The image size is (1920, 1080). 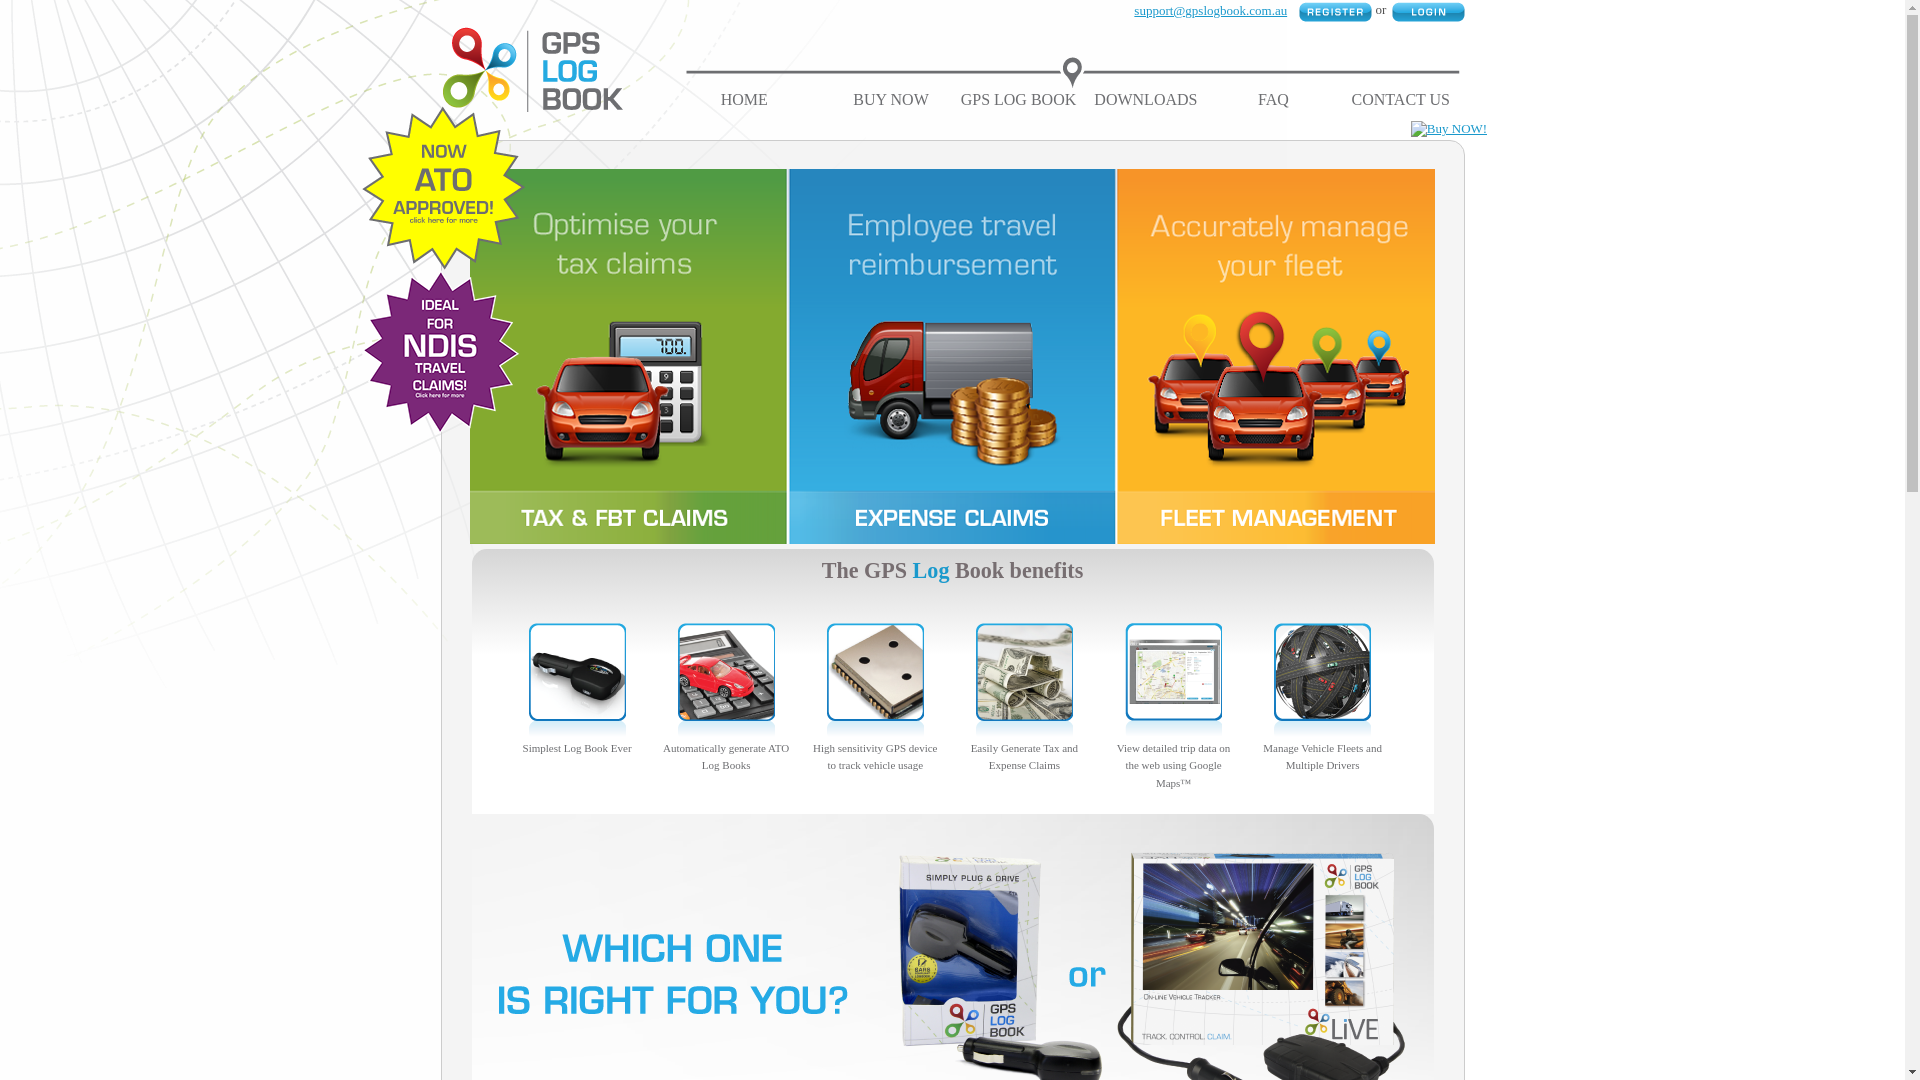 What do you see at coordinates (744, 100) in the screenshot?
I see `HOME` at bounding box center [744, 100].